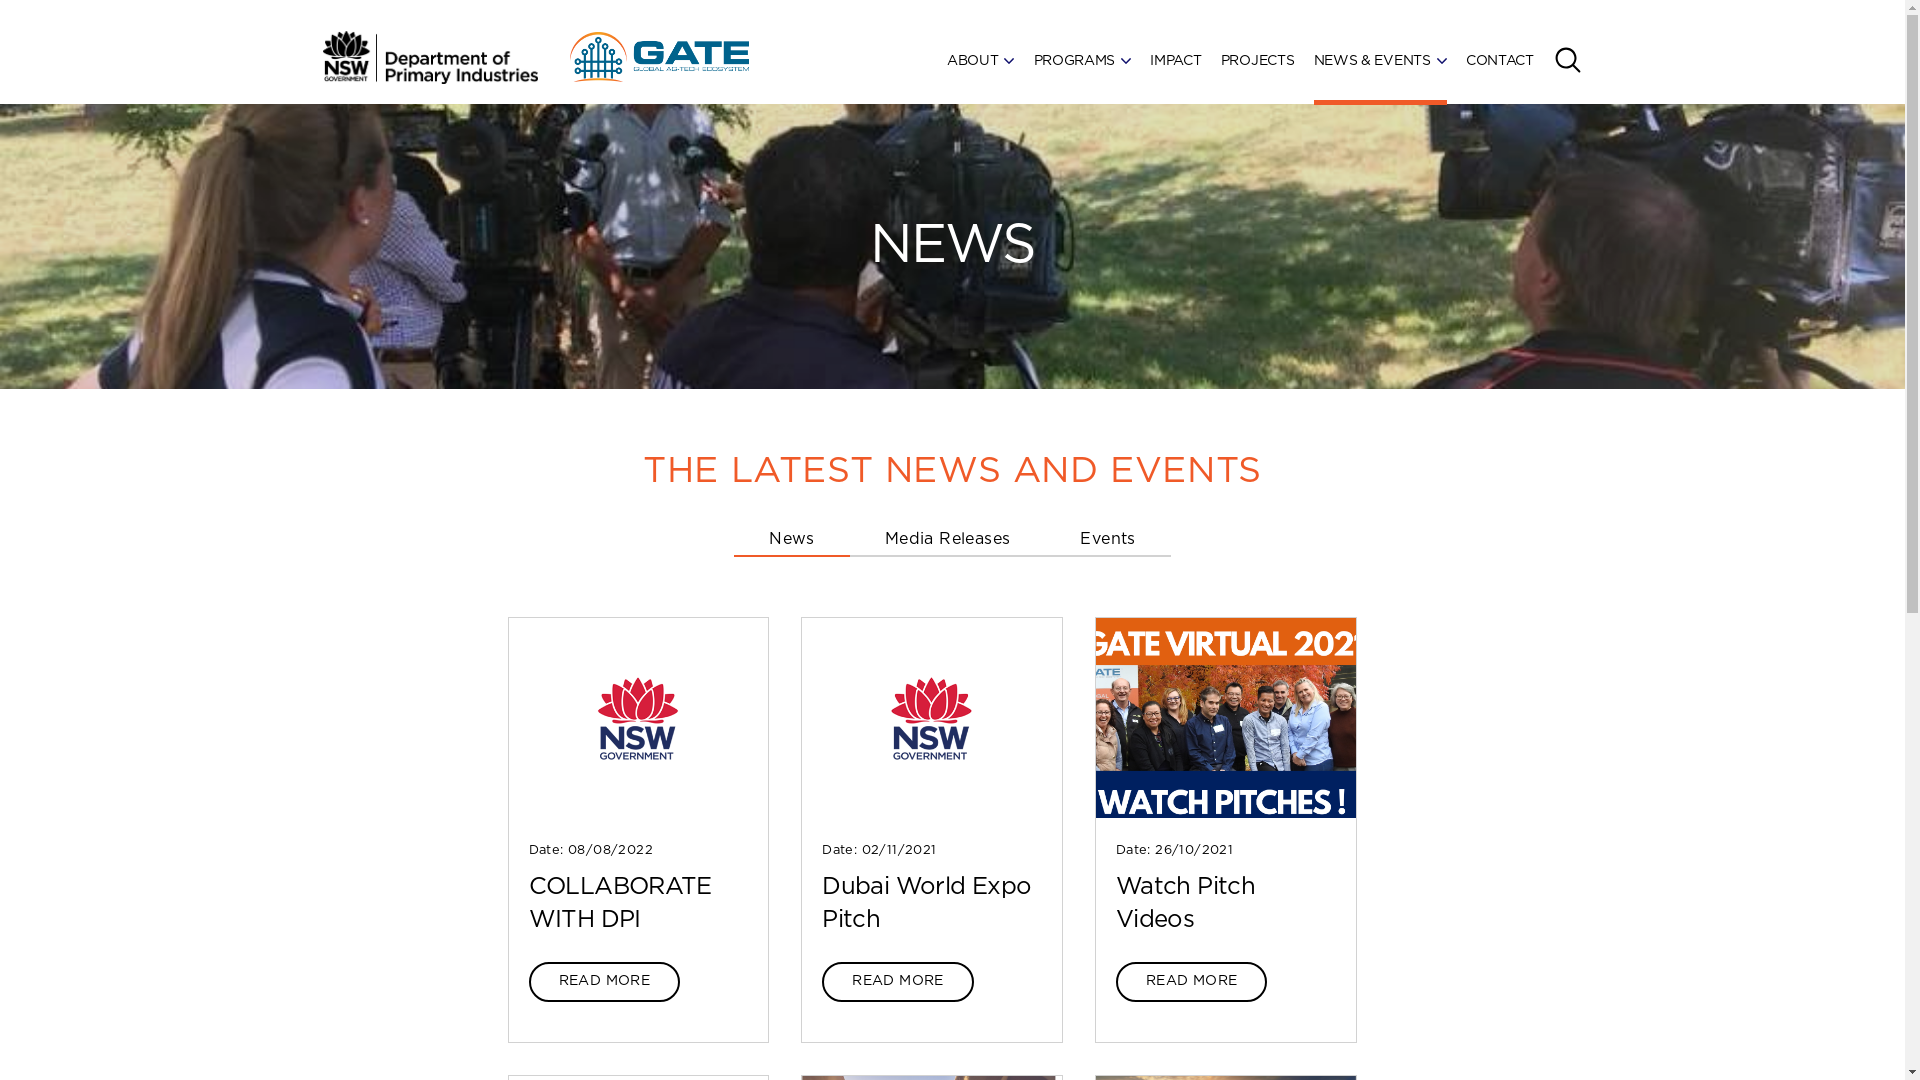  Describe the element at coordinates (1108, 542) in the screenshot. I see `Events` at that location.